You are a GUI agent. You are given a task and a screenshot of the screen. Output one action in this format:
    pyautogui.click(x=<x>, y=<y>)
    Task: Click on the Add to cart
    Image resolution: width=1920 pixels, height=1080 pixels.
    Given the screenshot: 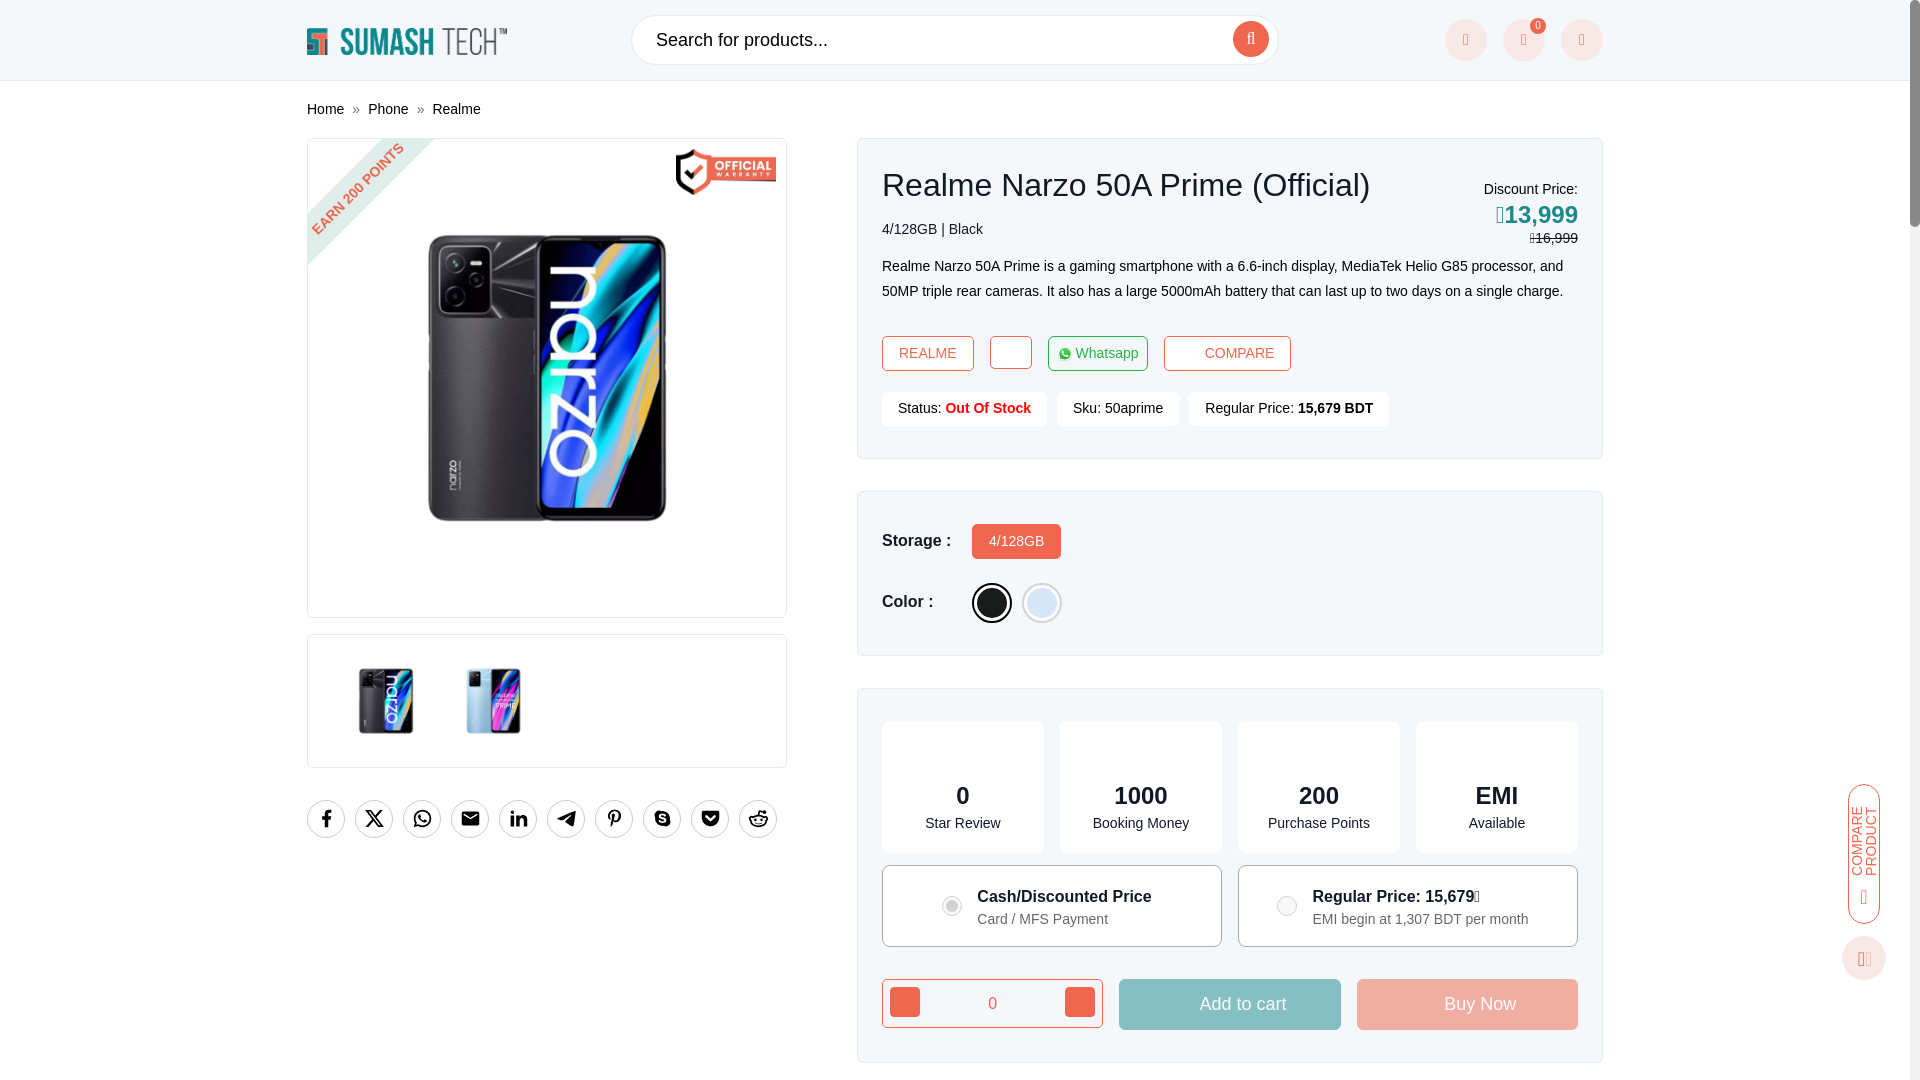 What is the action you would take?
    pyautogui.click(x=1230, y=1004)
    